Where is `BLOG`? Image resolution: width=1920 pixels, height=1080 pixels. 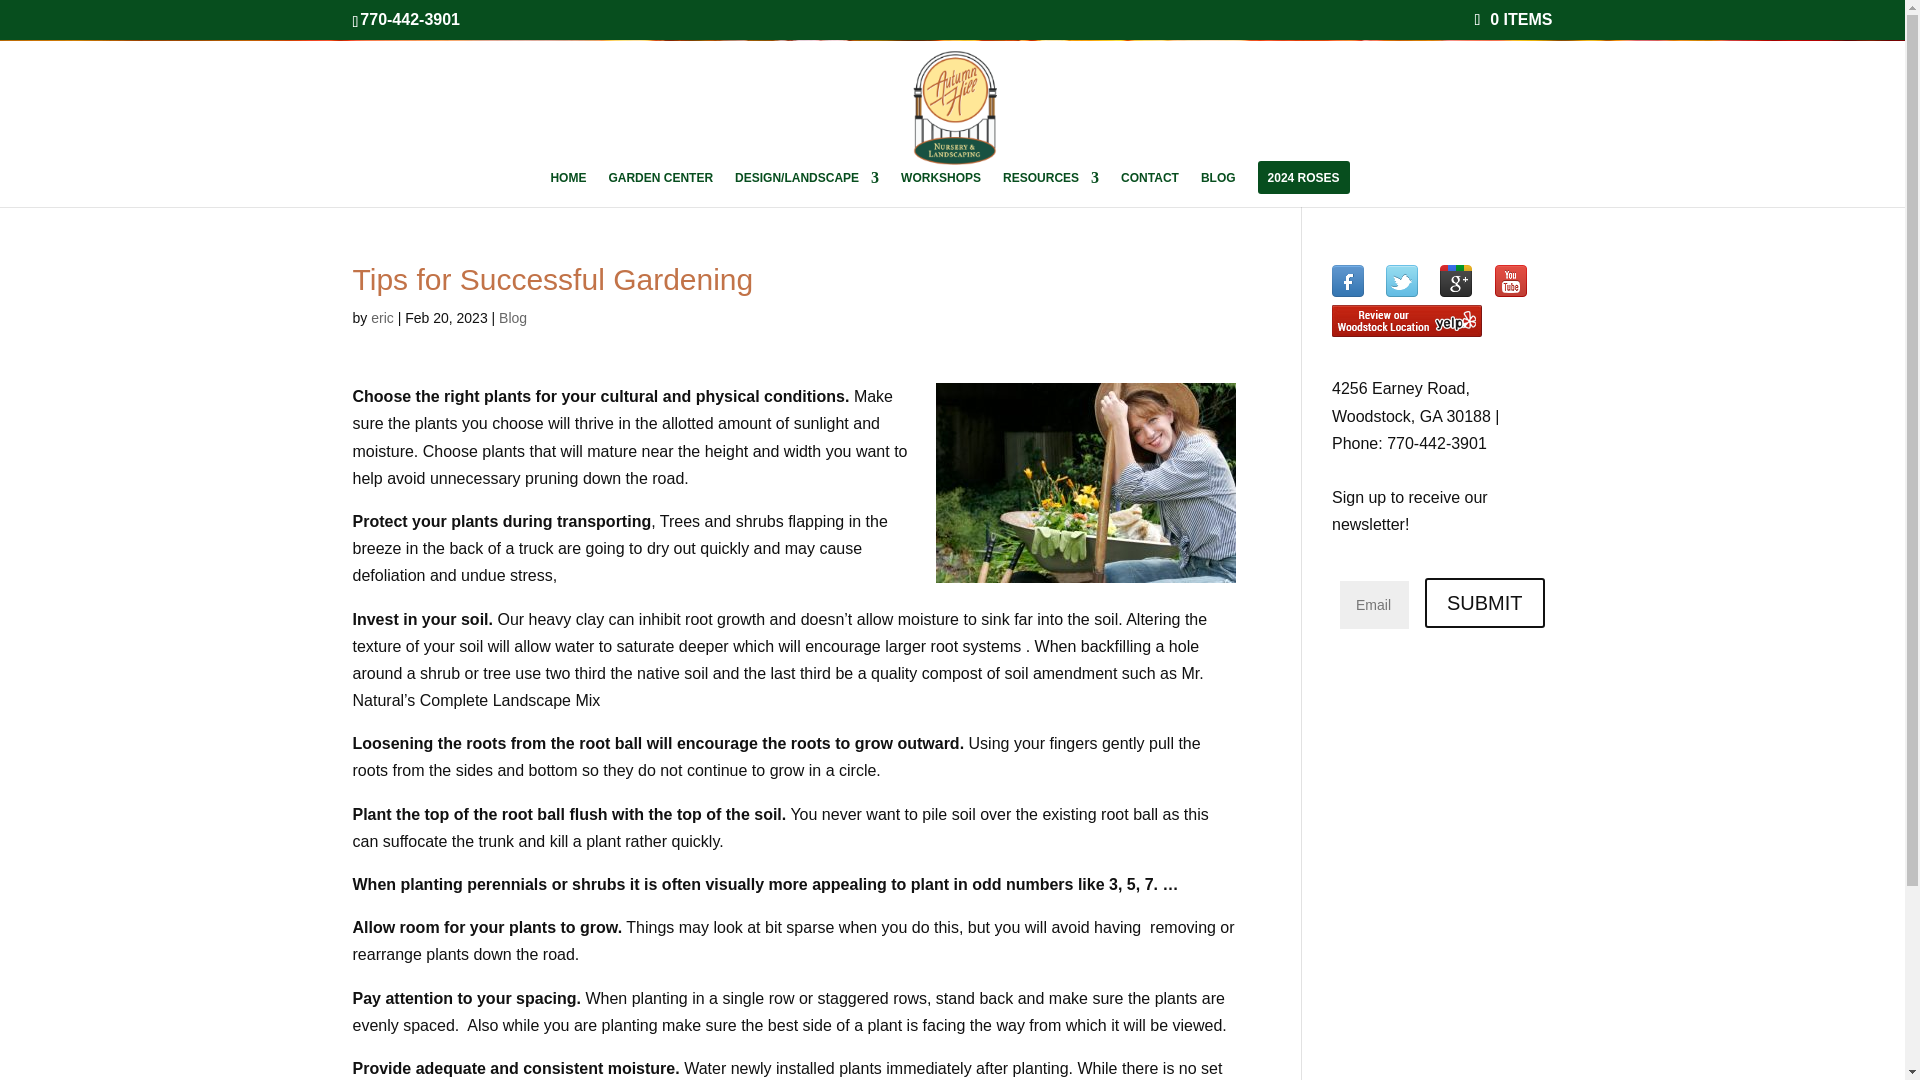
BLOG is located at coordinates (1218, 188).